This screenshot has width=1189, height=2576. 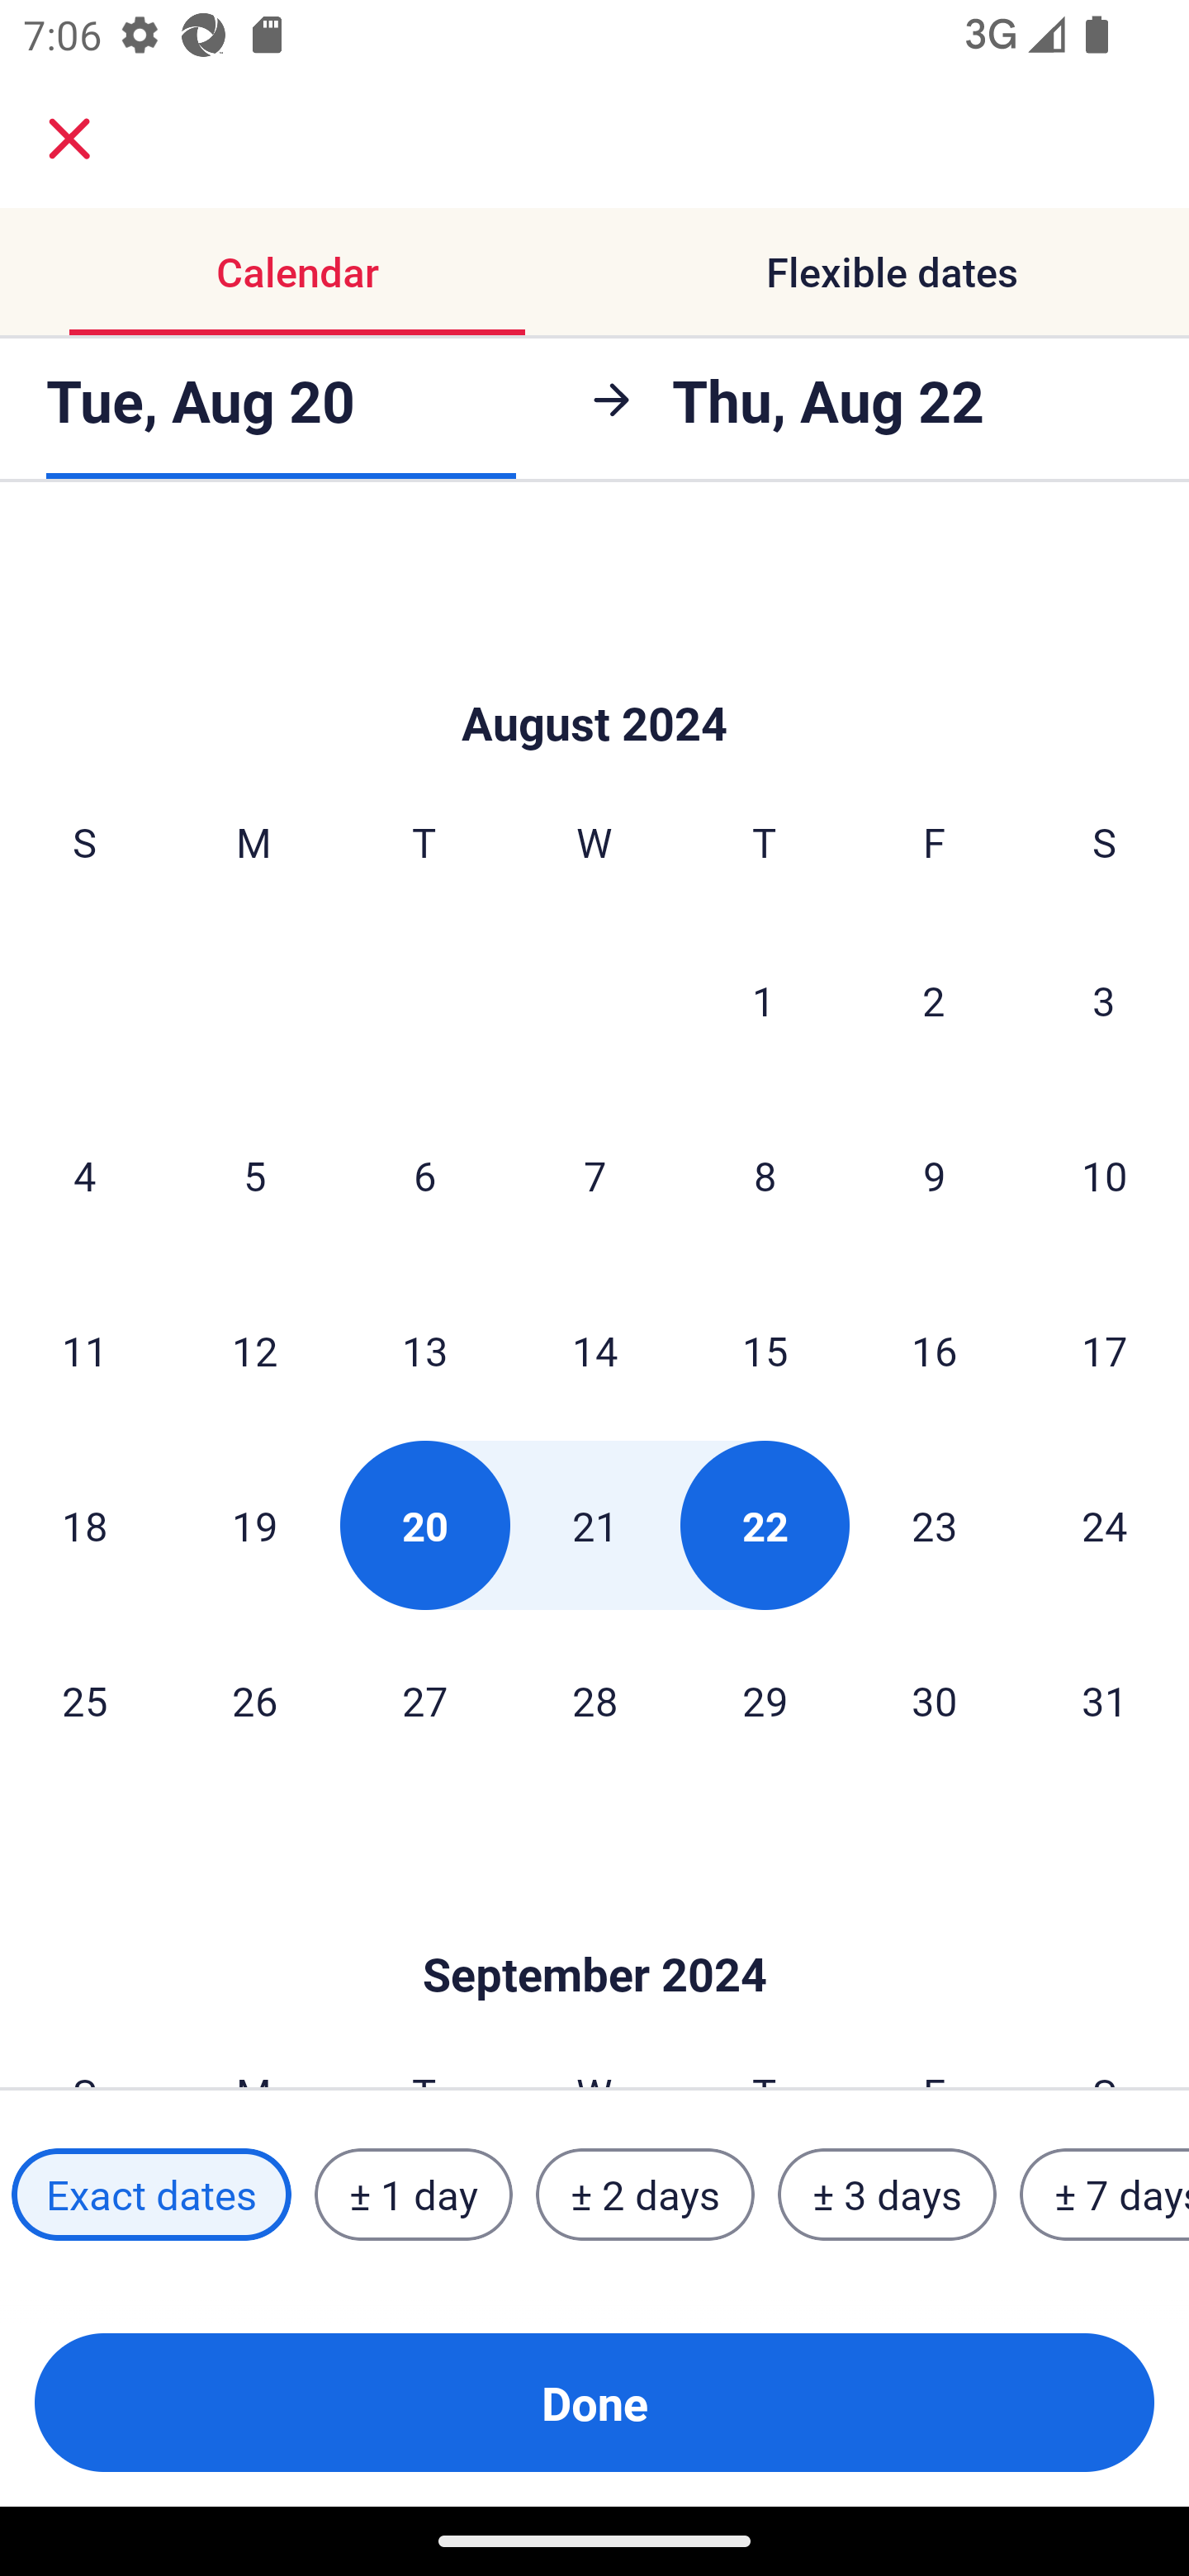 I want to click on 1 Thursday, August 1, 2024, so click(x=764, y=999).